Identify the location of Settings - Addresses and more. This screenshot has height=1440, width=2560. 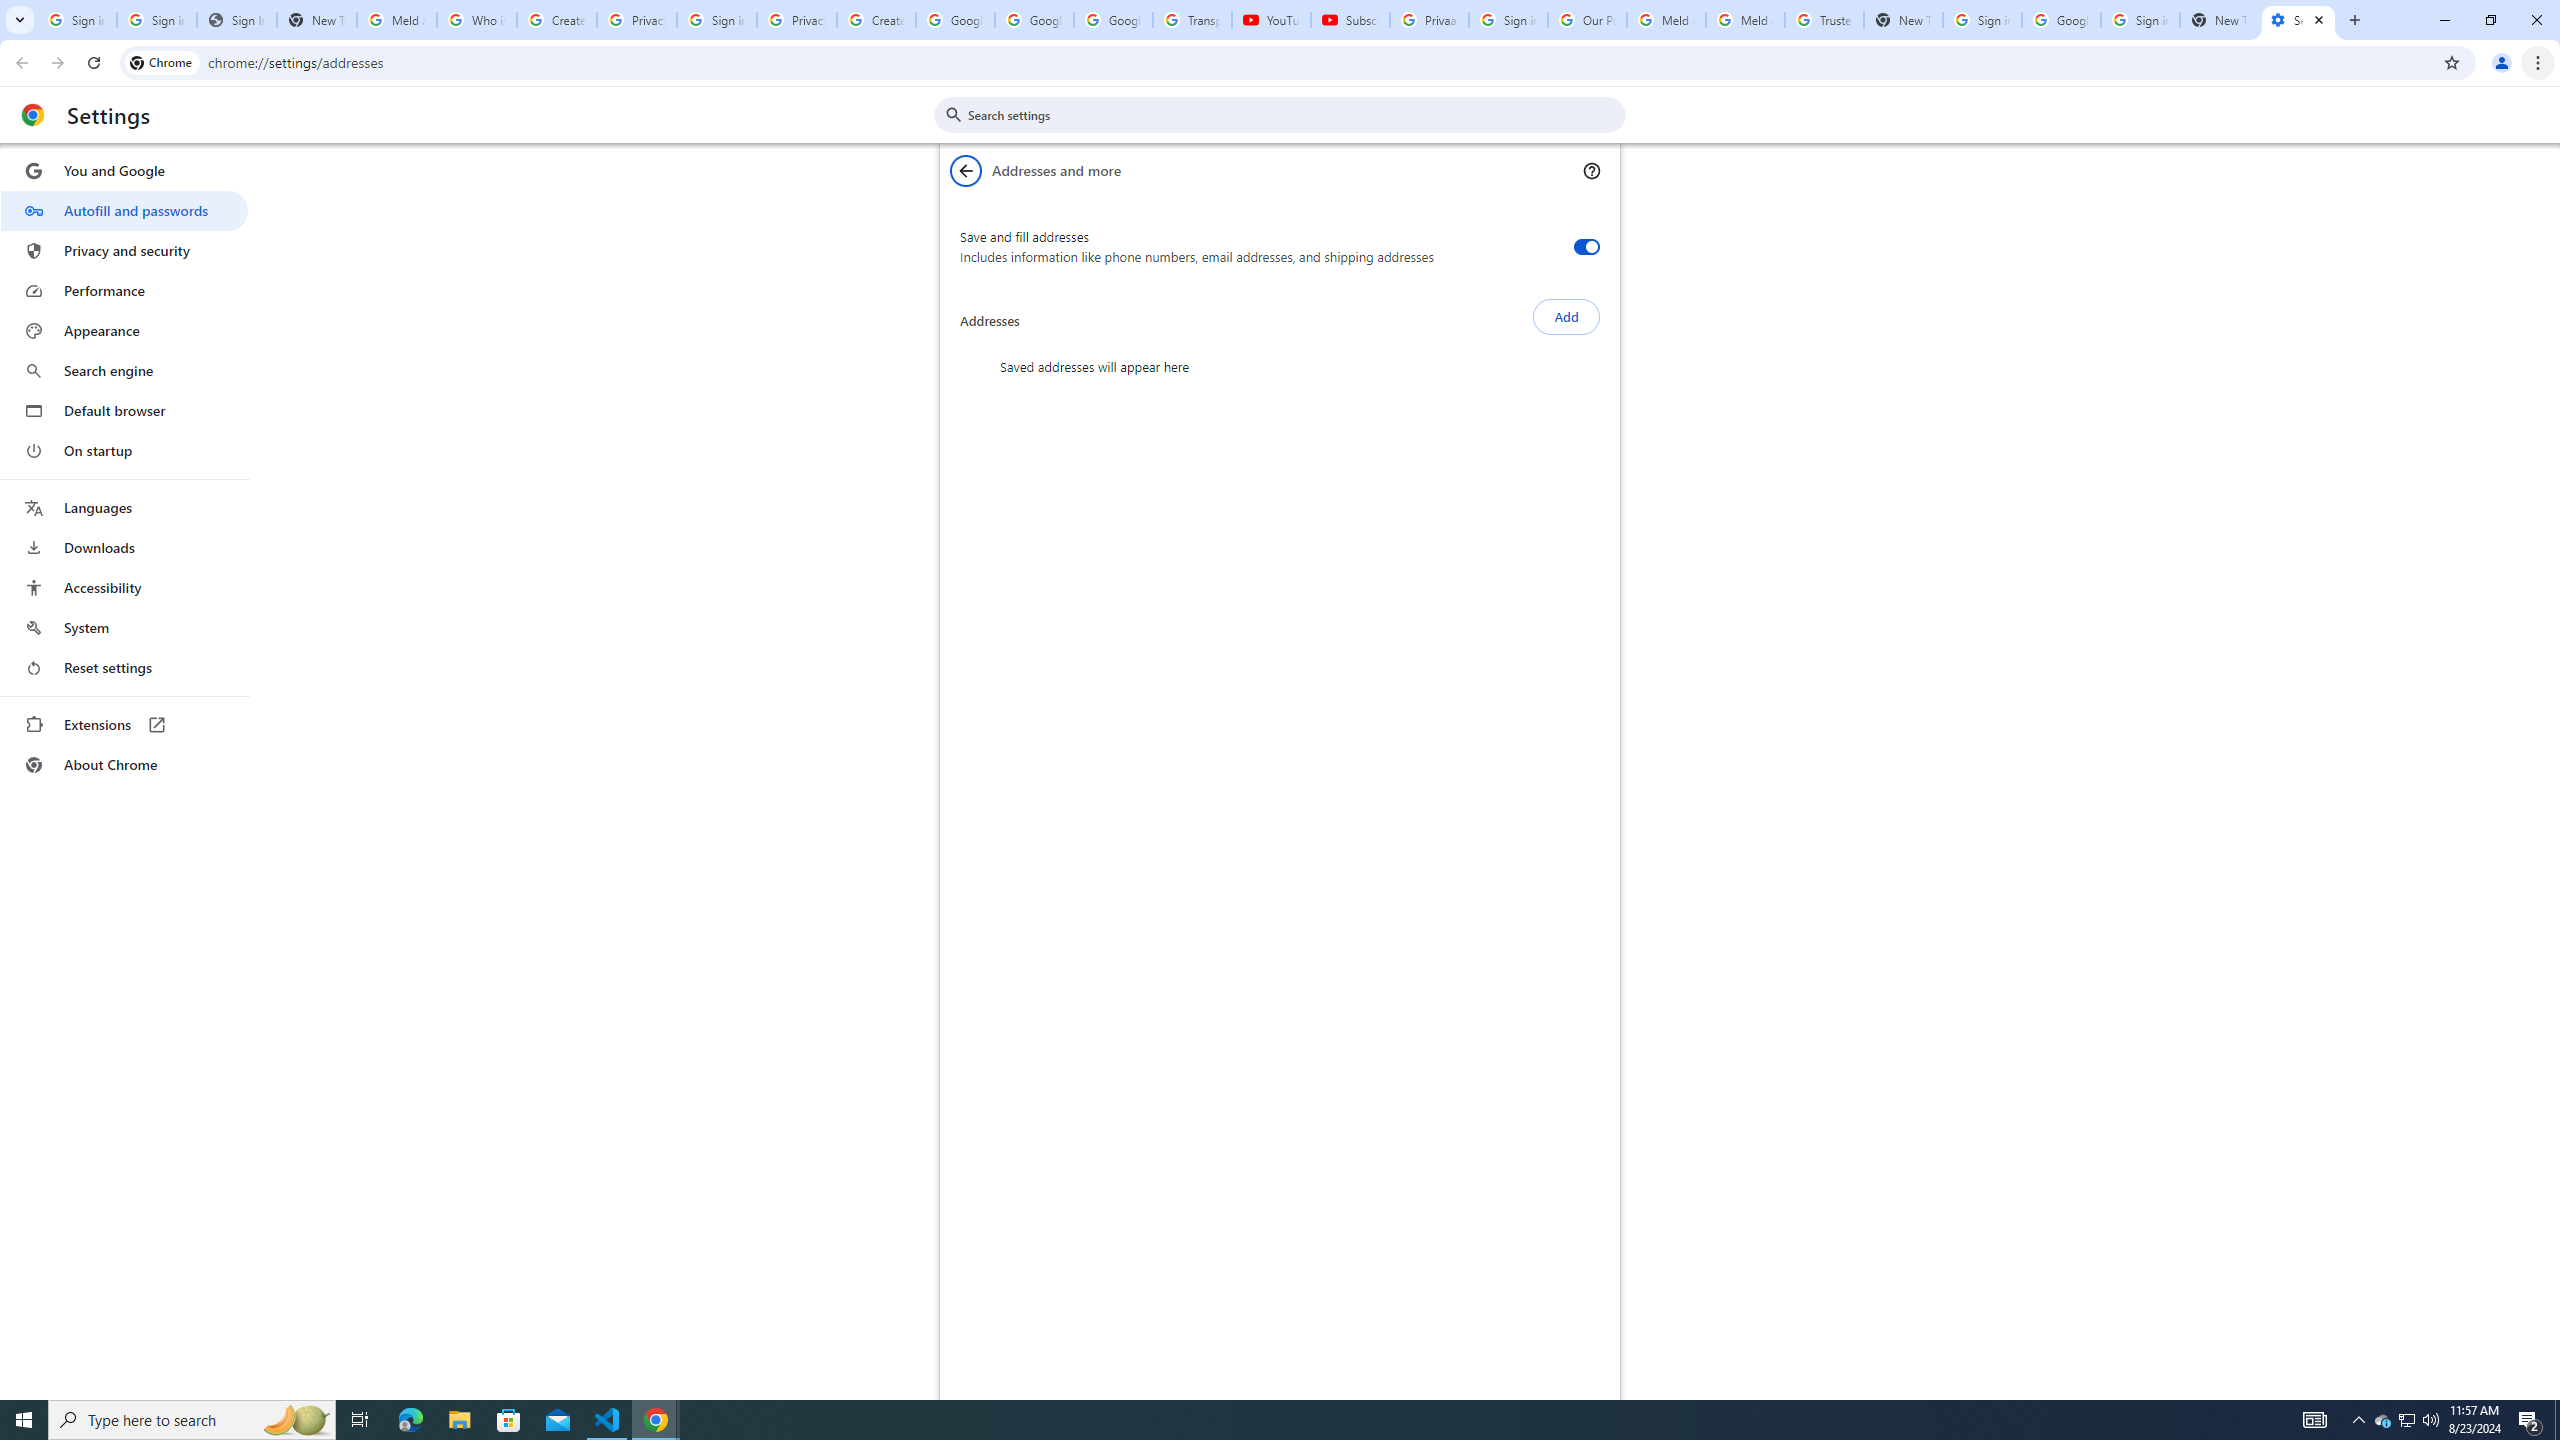
(2298, 20).